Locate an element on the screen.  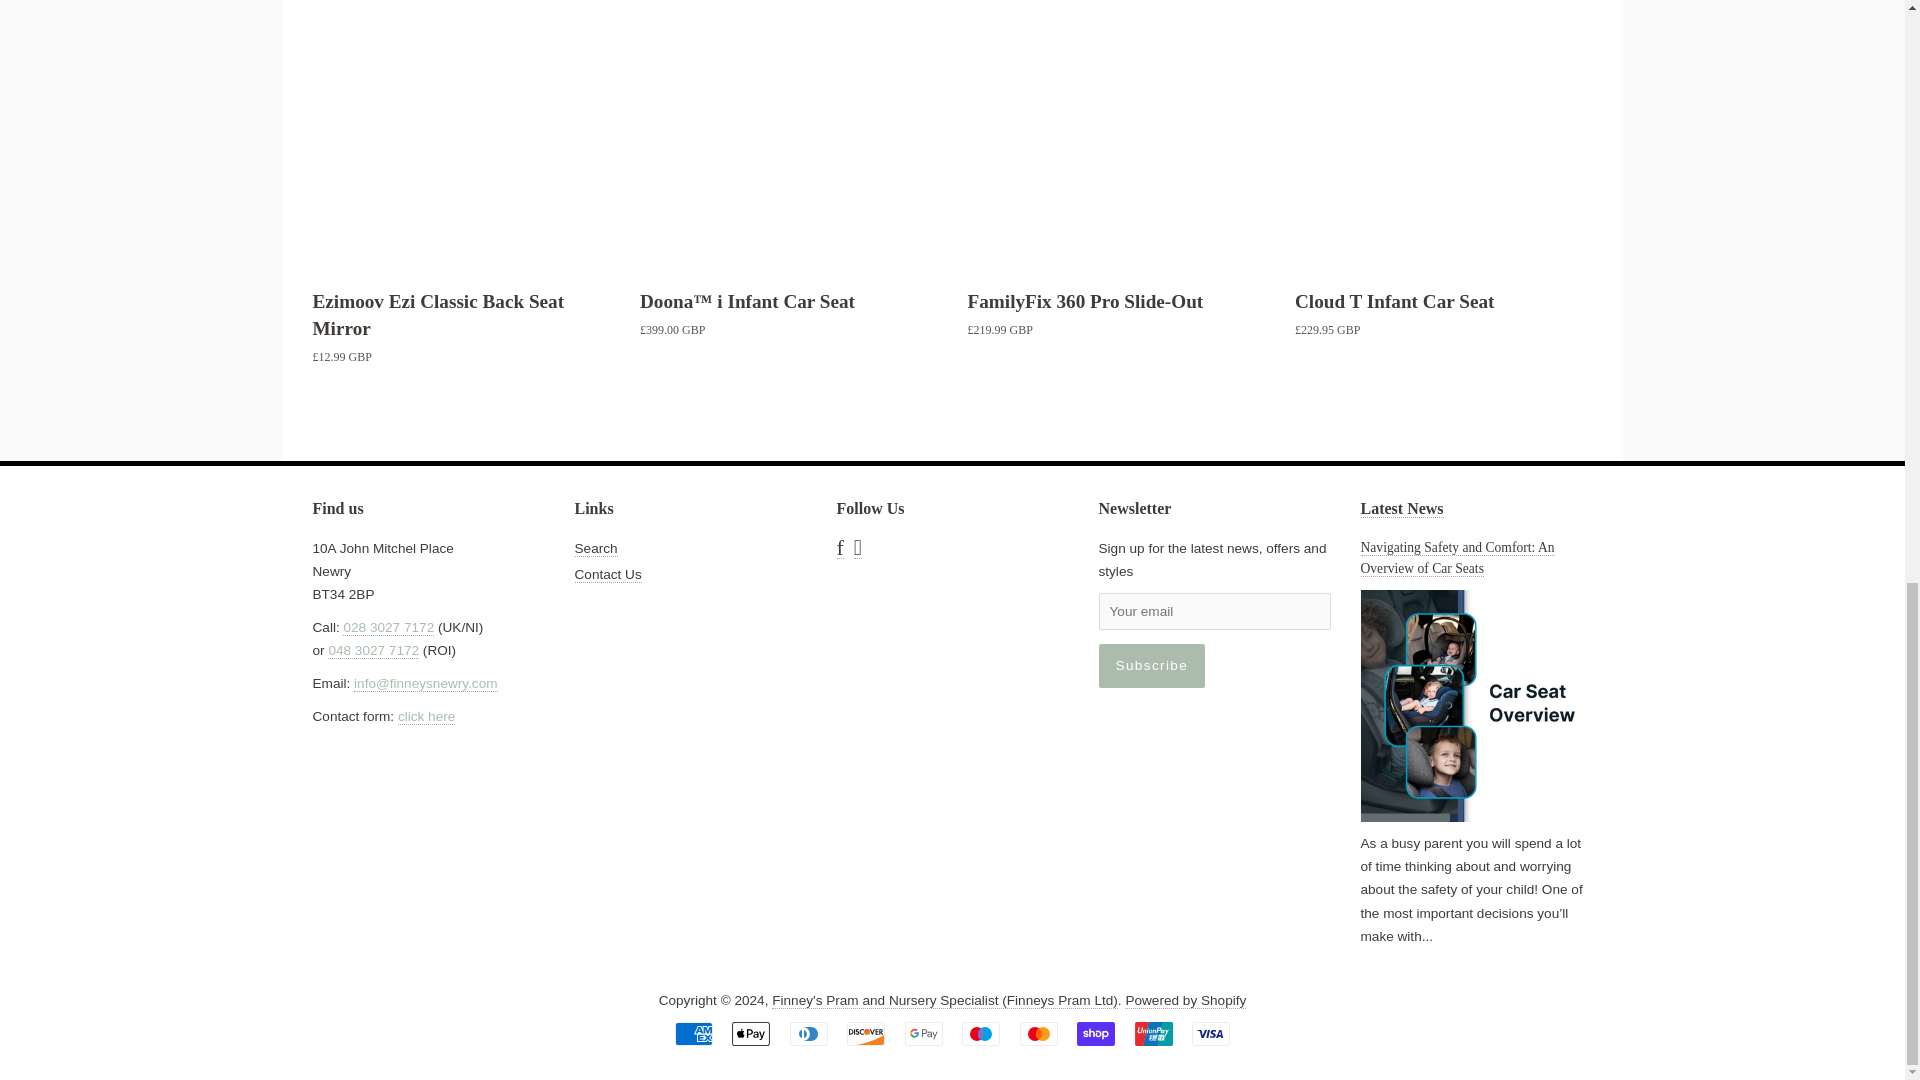
Contact Us is located at coordinates (426, 716).